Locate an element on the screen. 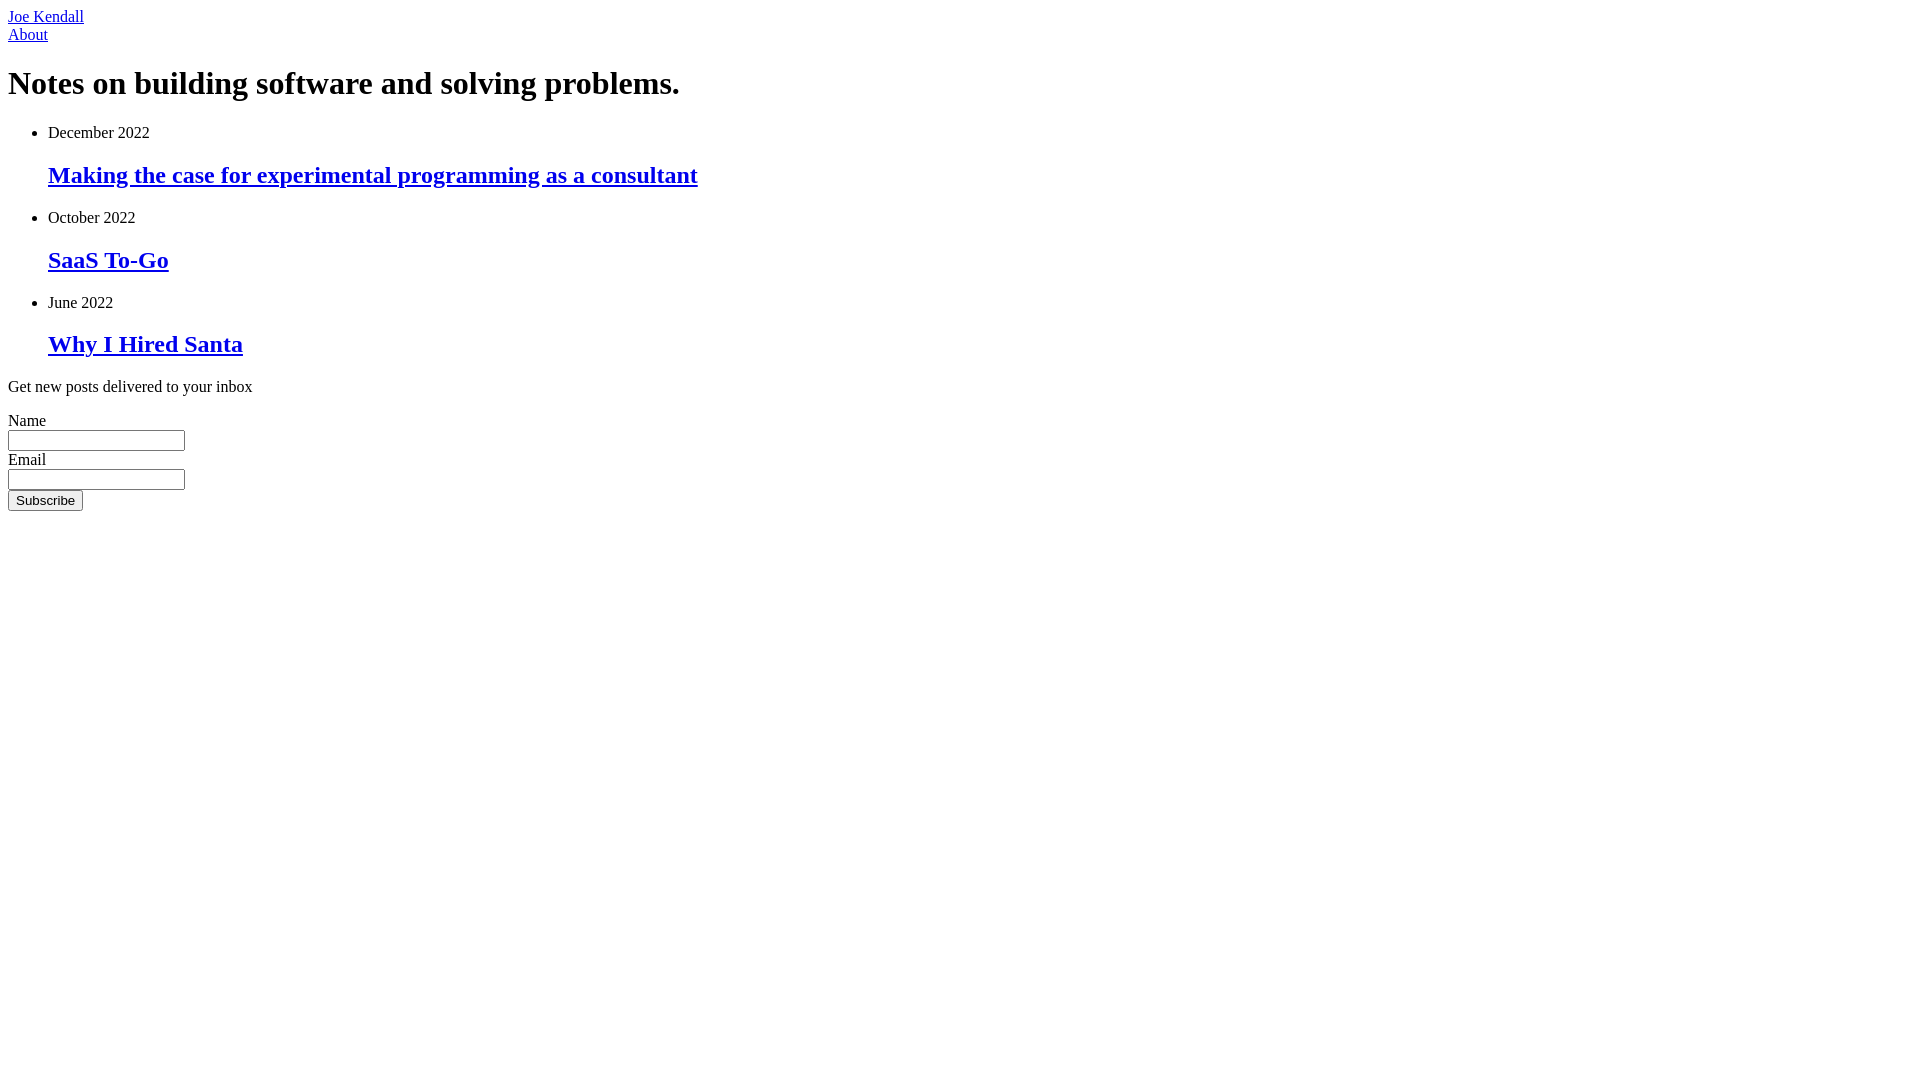 The width and height of the screenshot is (1920, 1080). About is located at coordinates (28, 34).